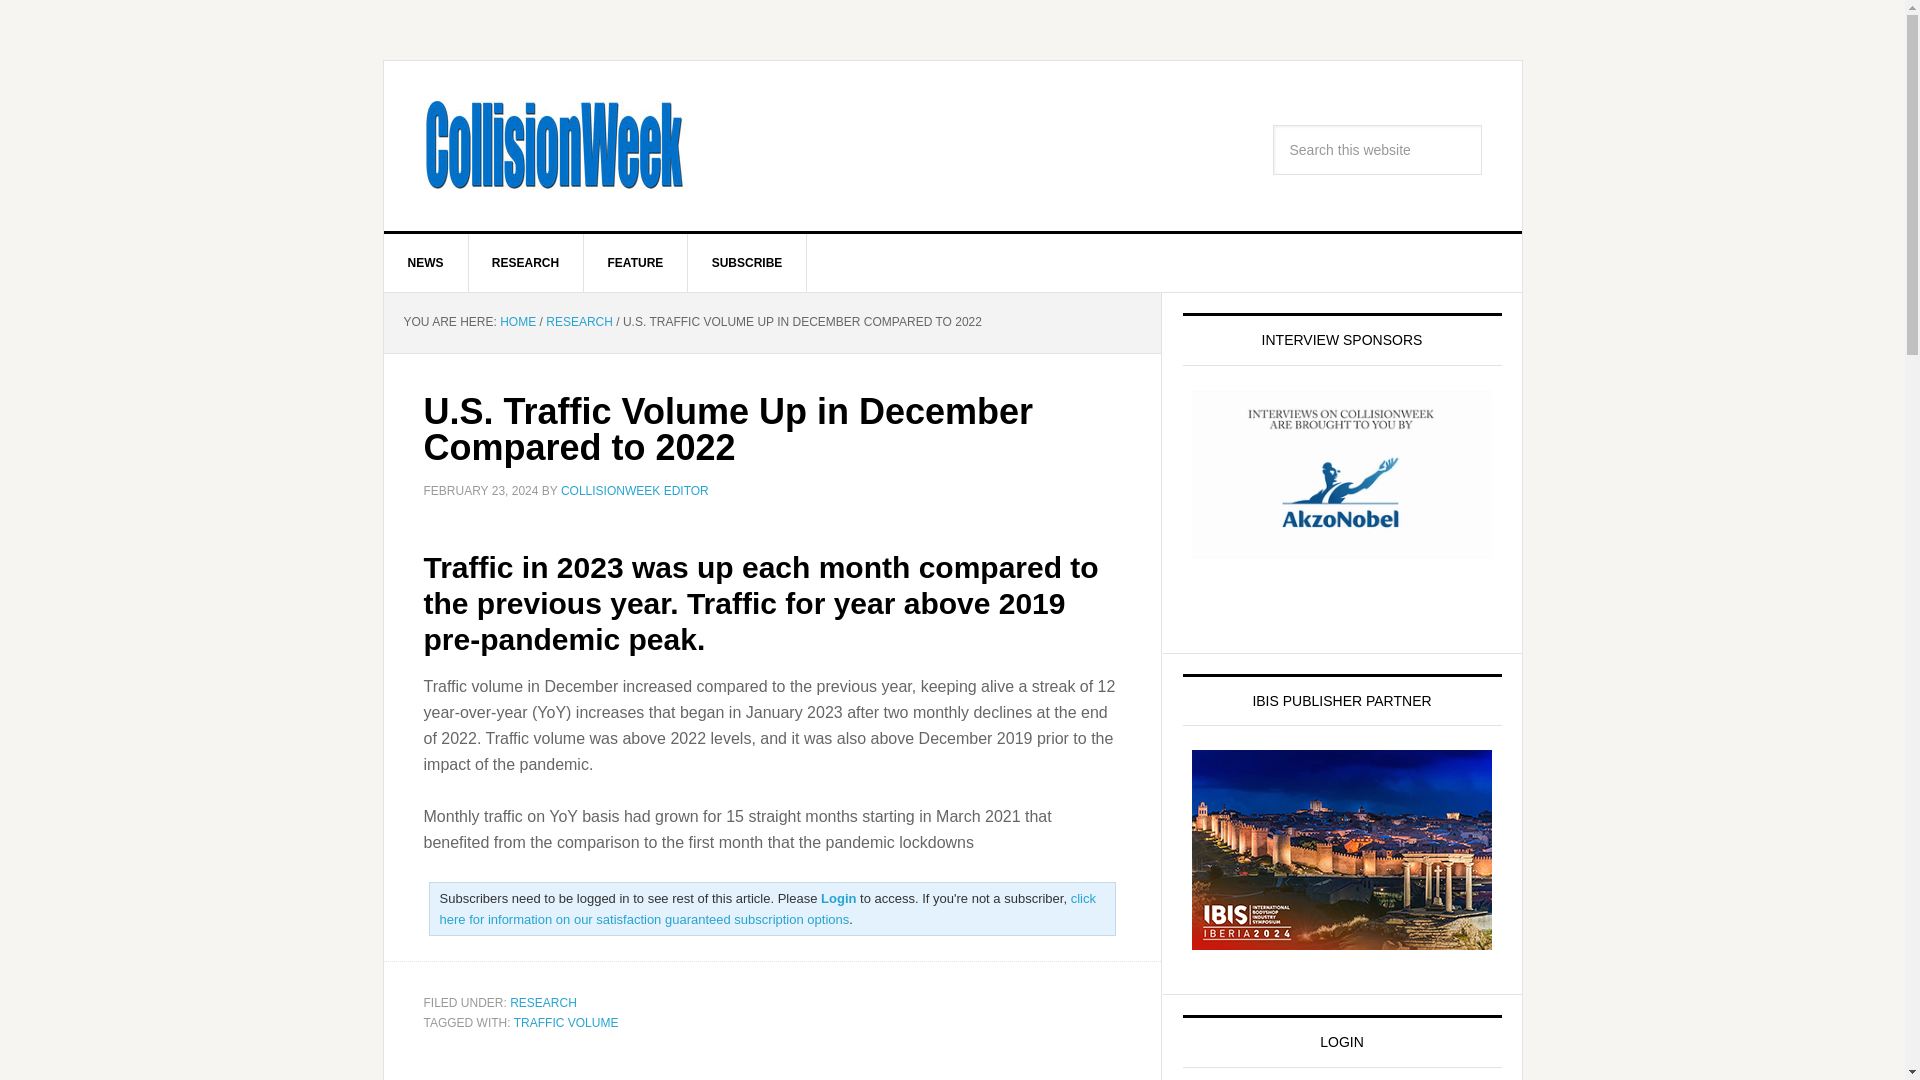 The width and height of the screenshot is (1920, 1080). What do you see at coordinates (426, 262) in the screenshot?
I see `NEWS` at bounding box center [426, 262].